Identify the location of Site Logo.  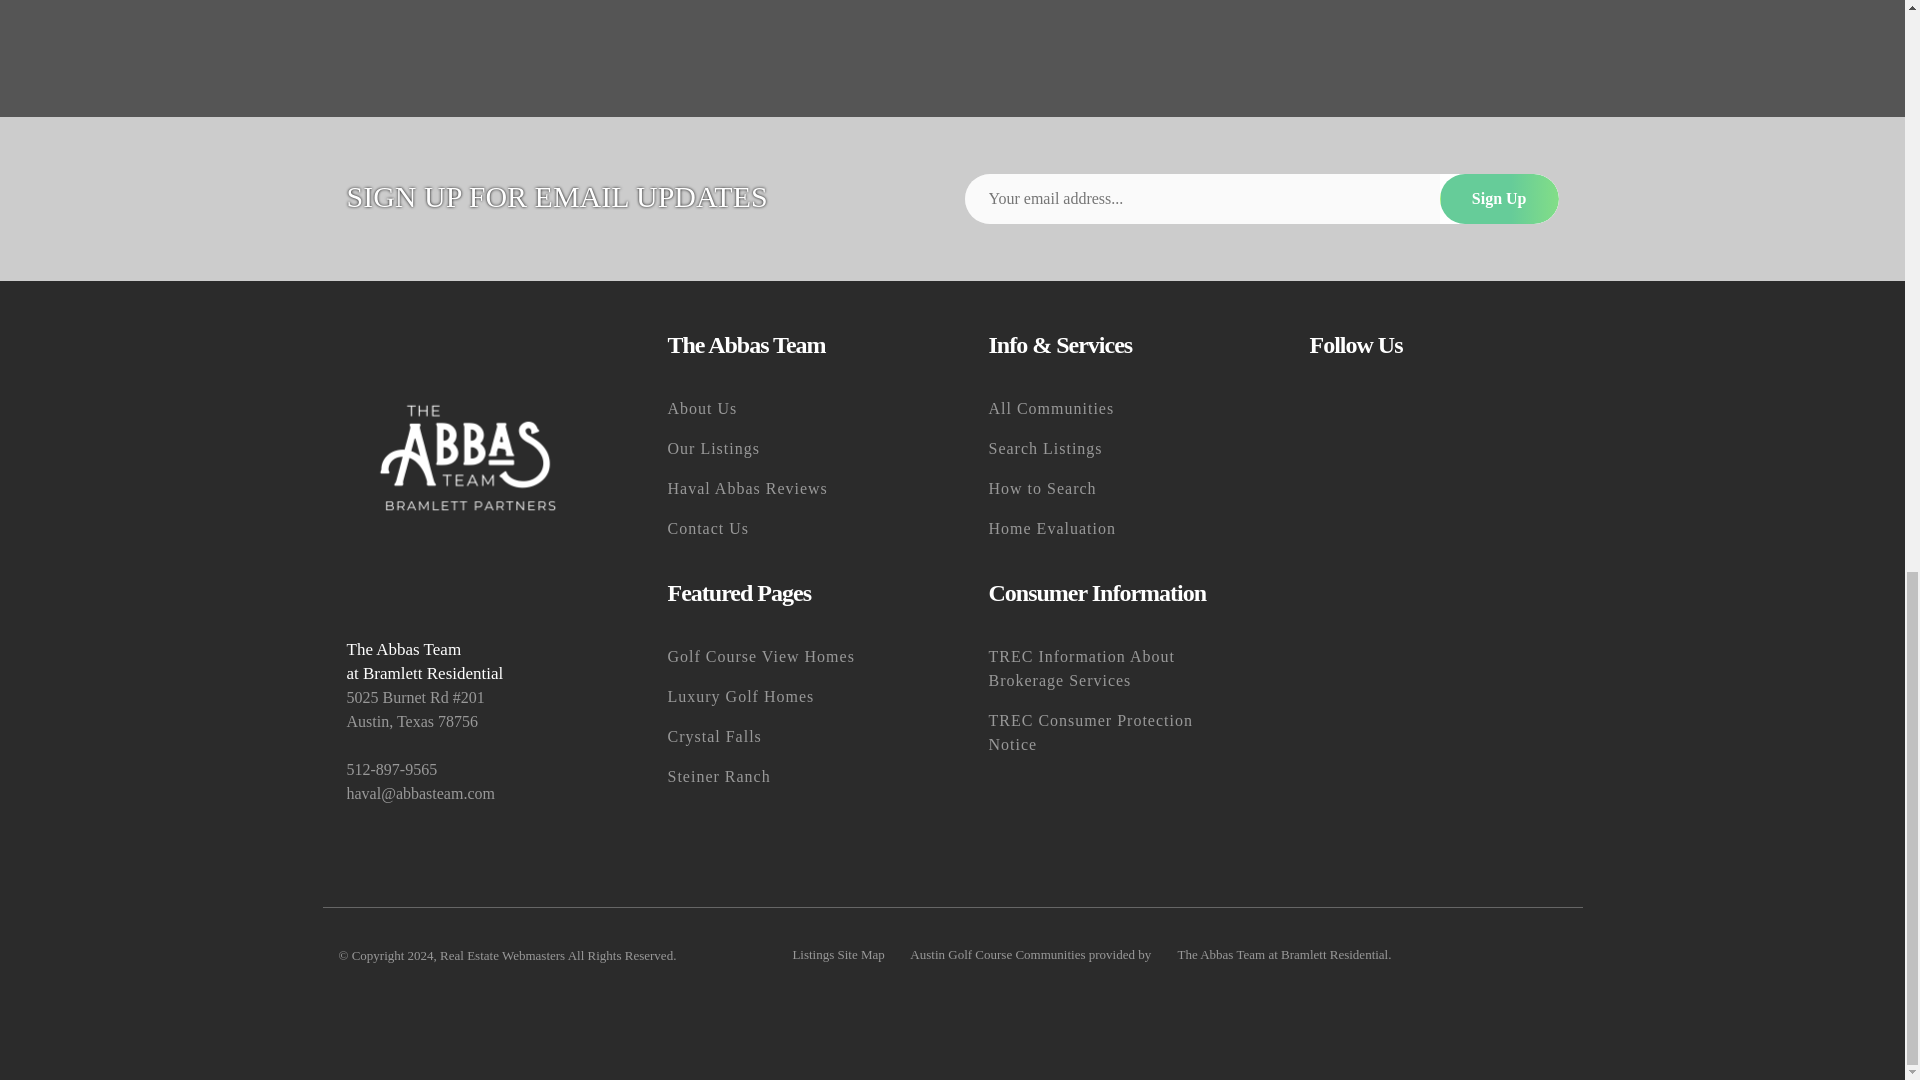
(470, 457).